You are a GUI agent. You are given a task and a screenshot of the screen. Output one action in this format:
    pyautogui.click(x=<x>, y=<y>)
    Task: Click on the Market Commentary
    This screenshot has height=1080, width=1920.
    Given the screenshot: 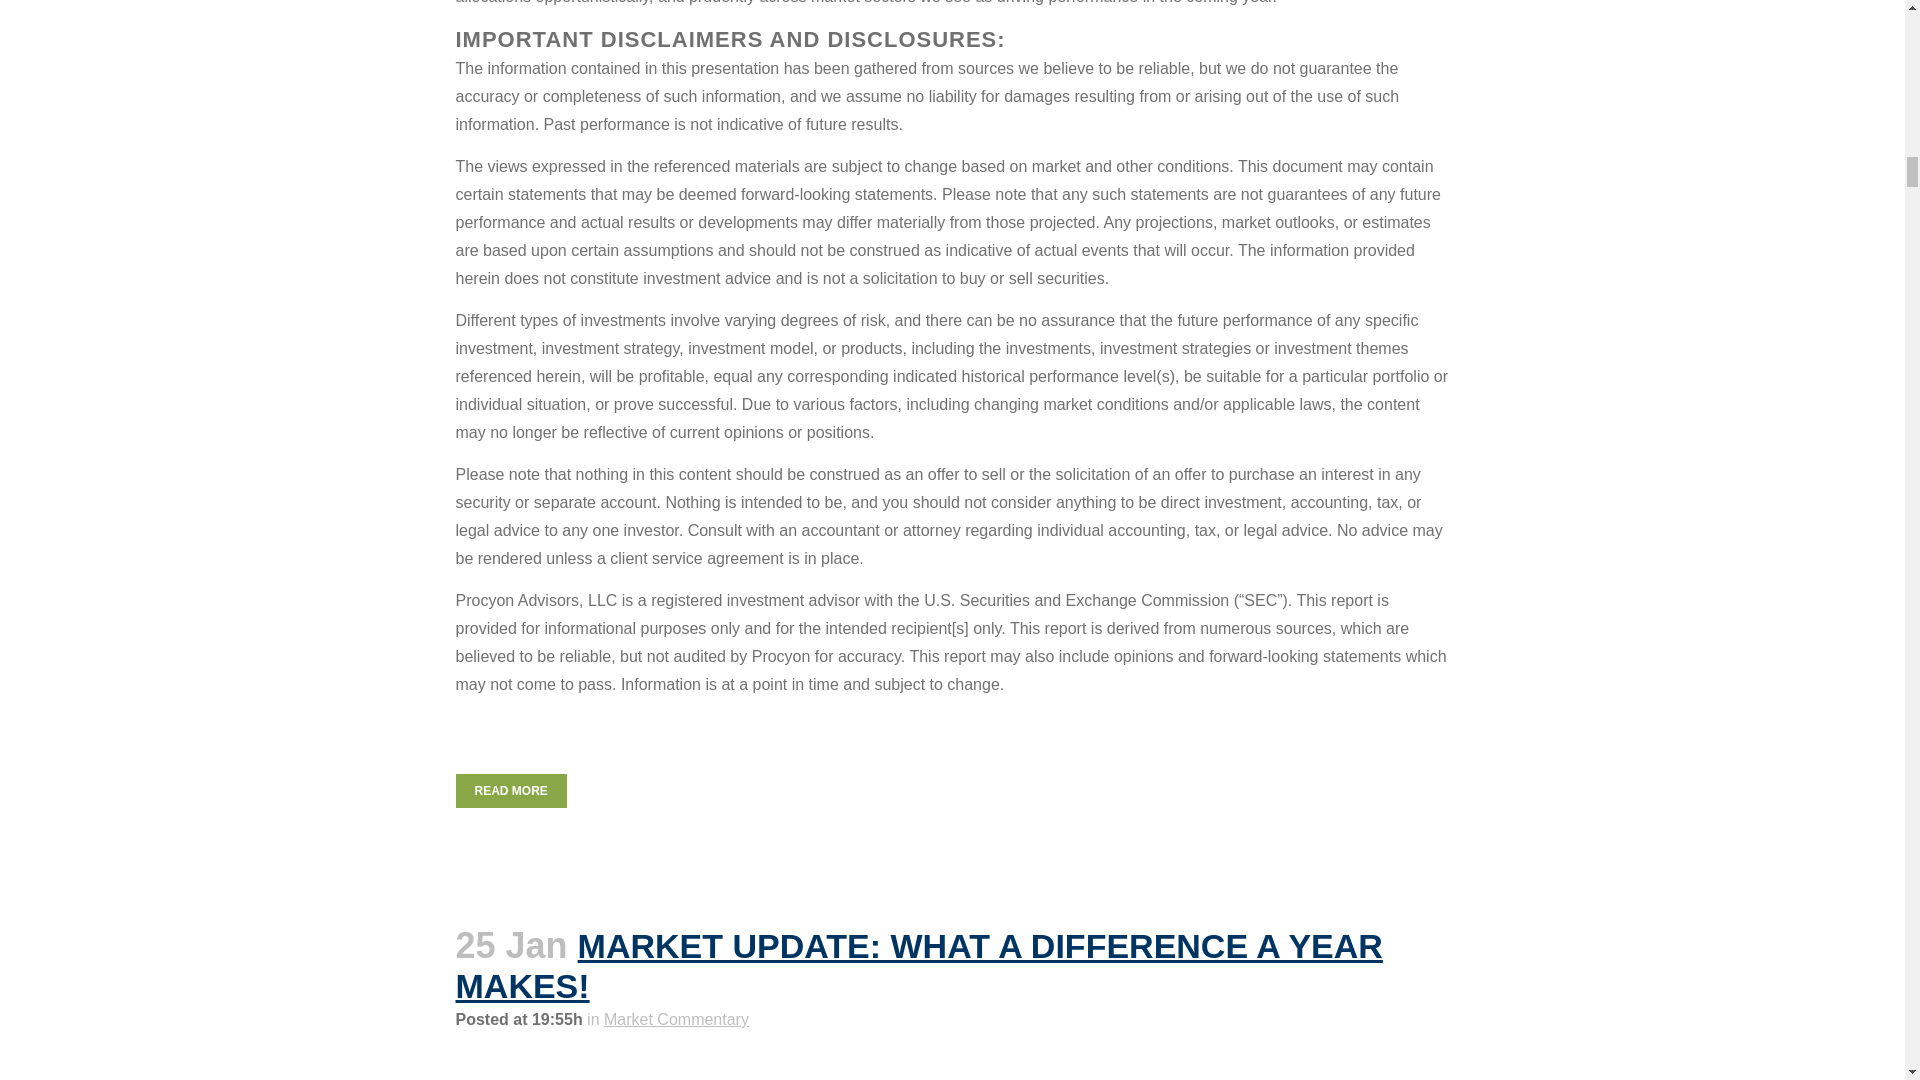 What is the action you would take?
    pyautogui.click(x=676, y=1019)
    